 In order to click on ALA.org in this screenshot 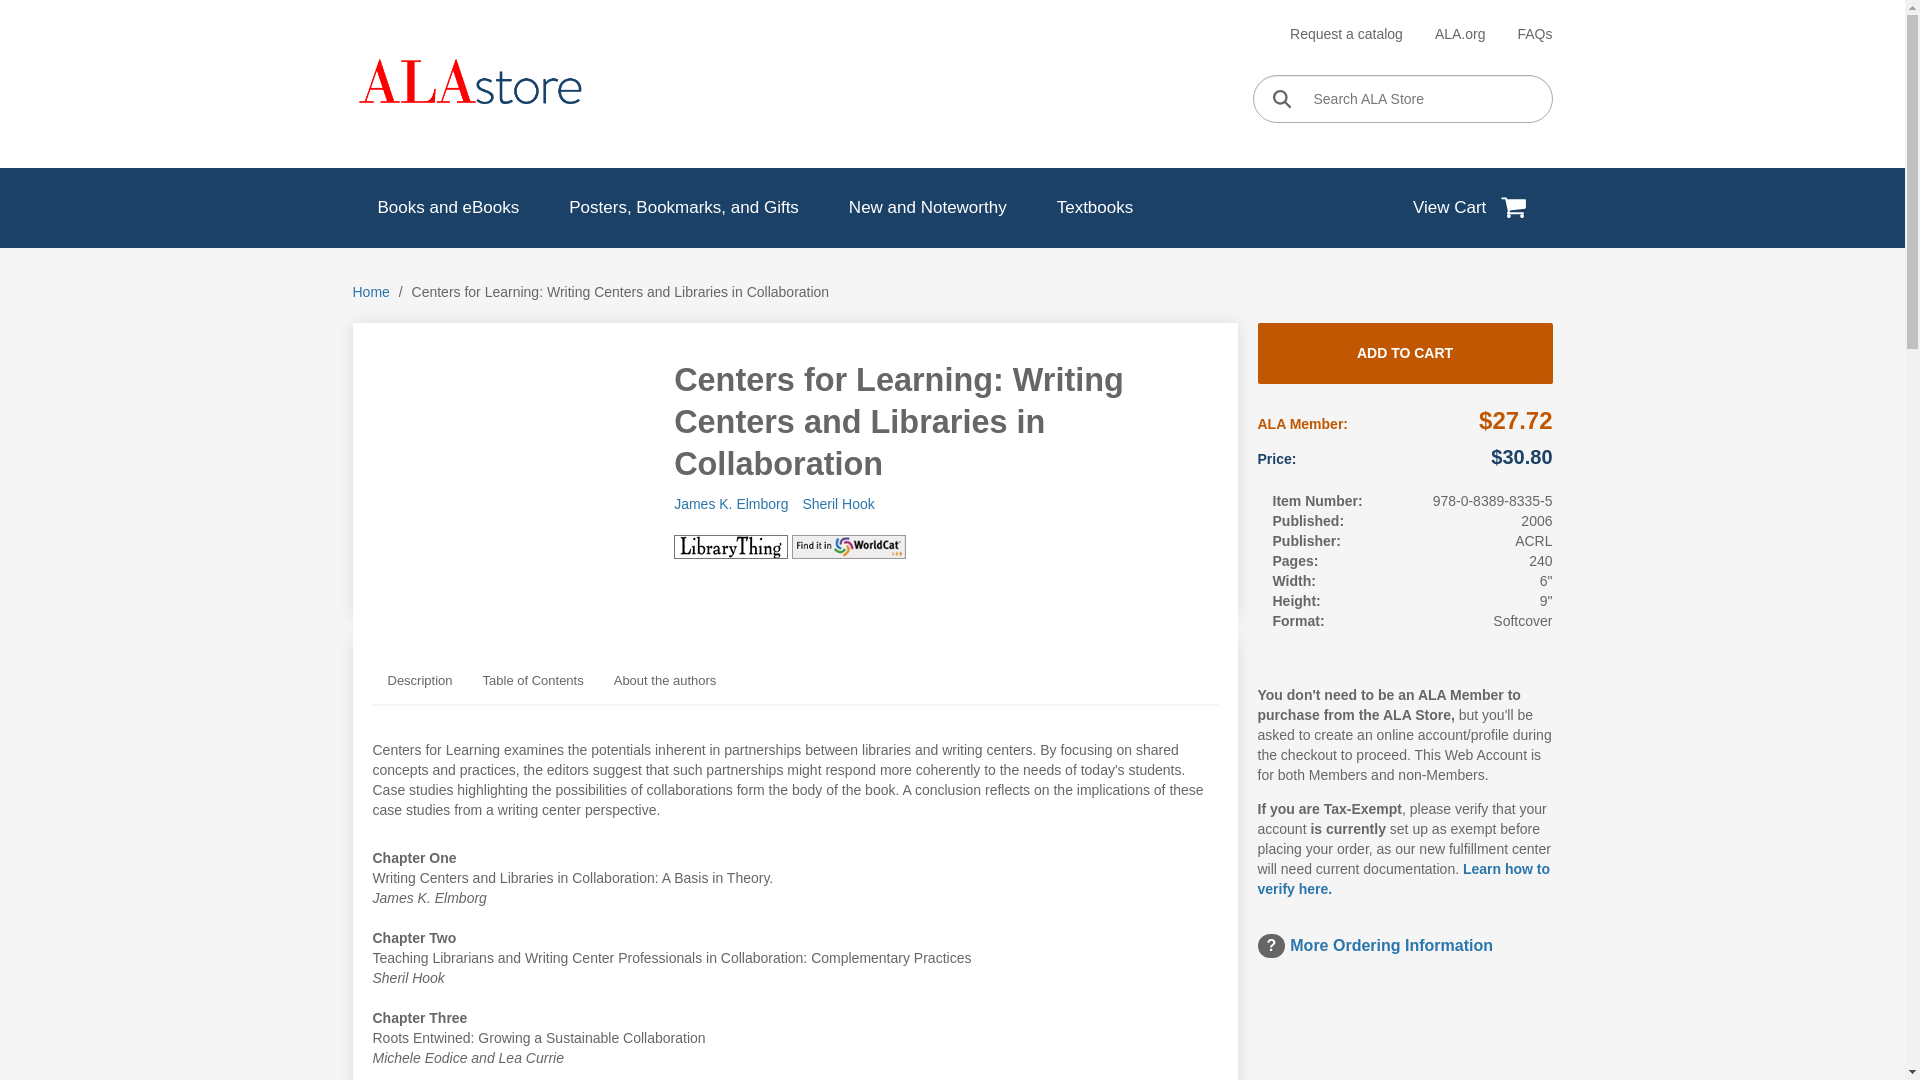, I will do `click(1460, 34)`.